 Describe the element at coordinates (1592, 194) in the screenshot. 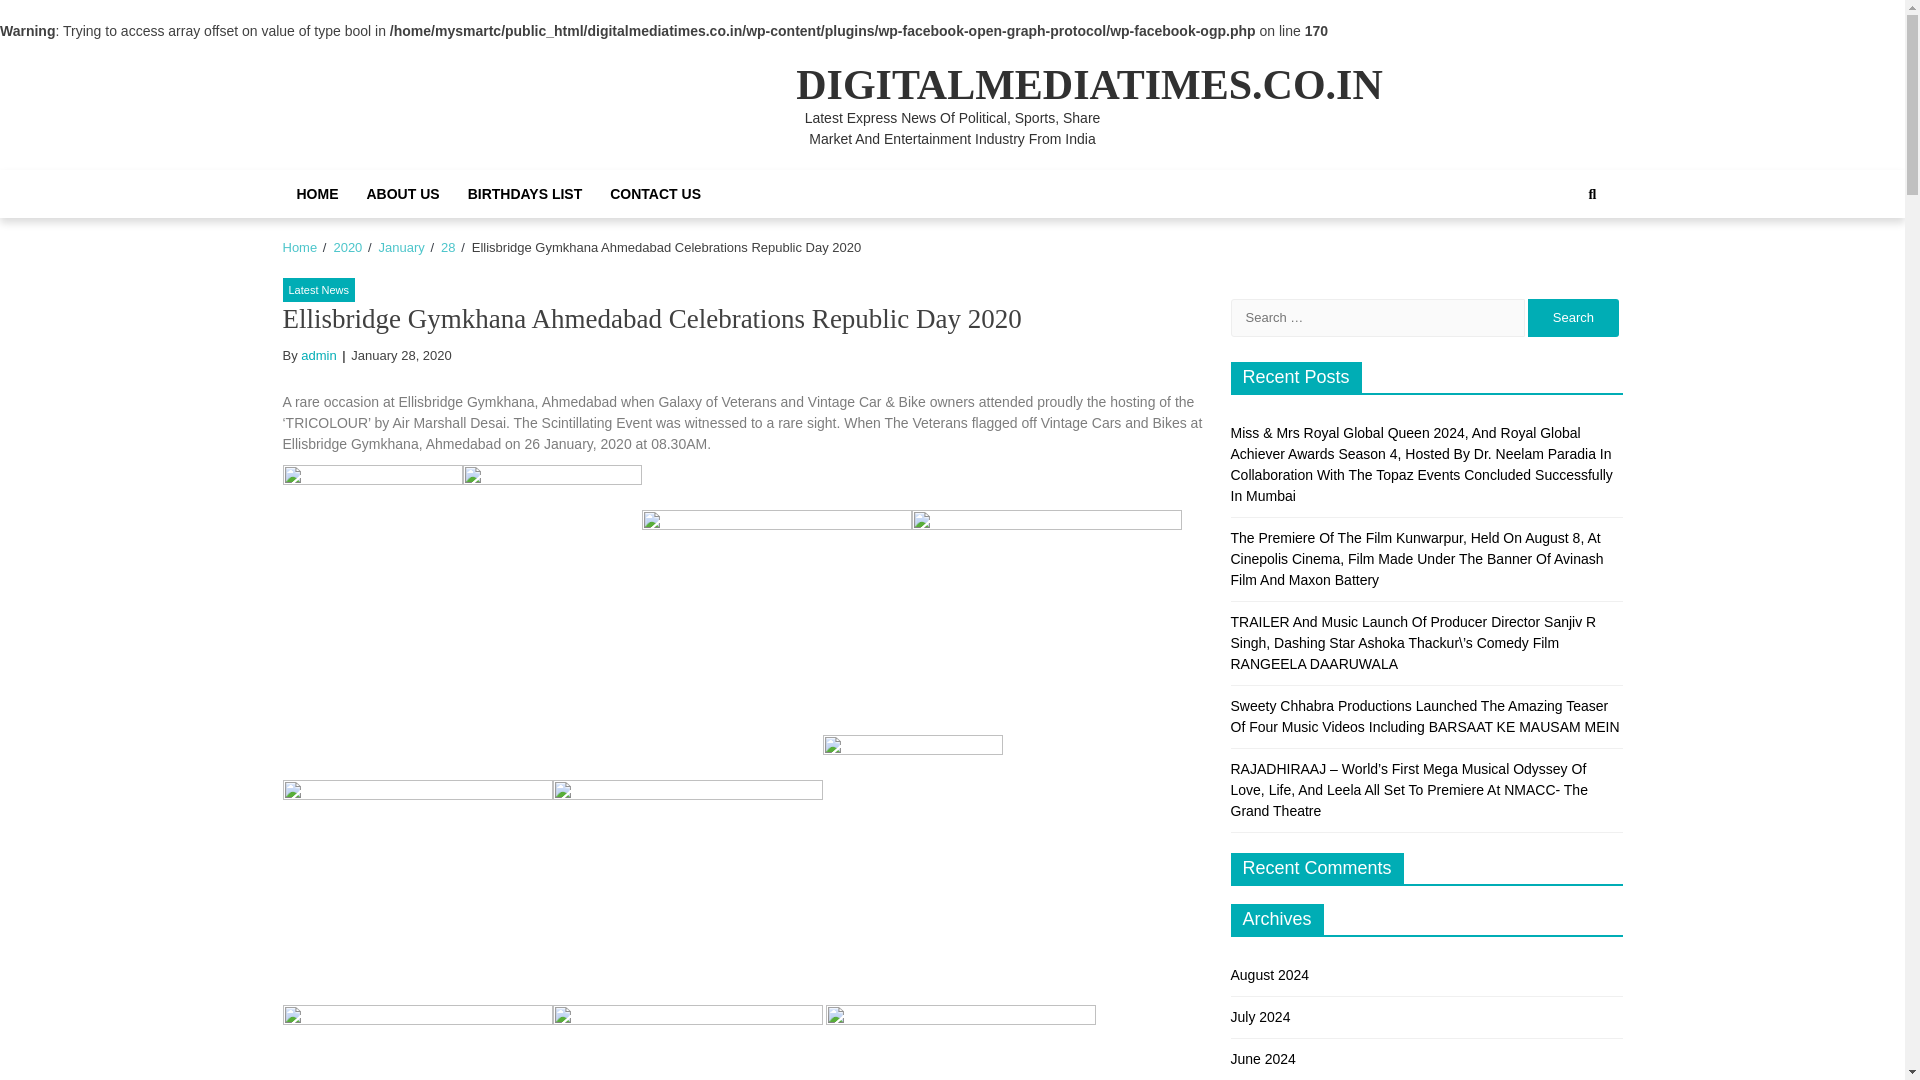

I see `Search` at that location.